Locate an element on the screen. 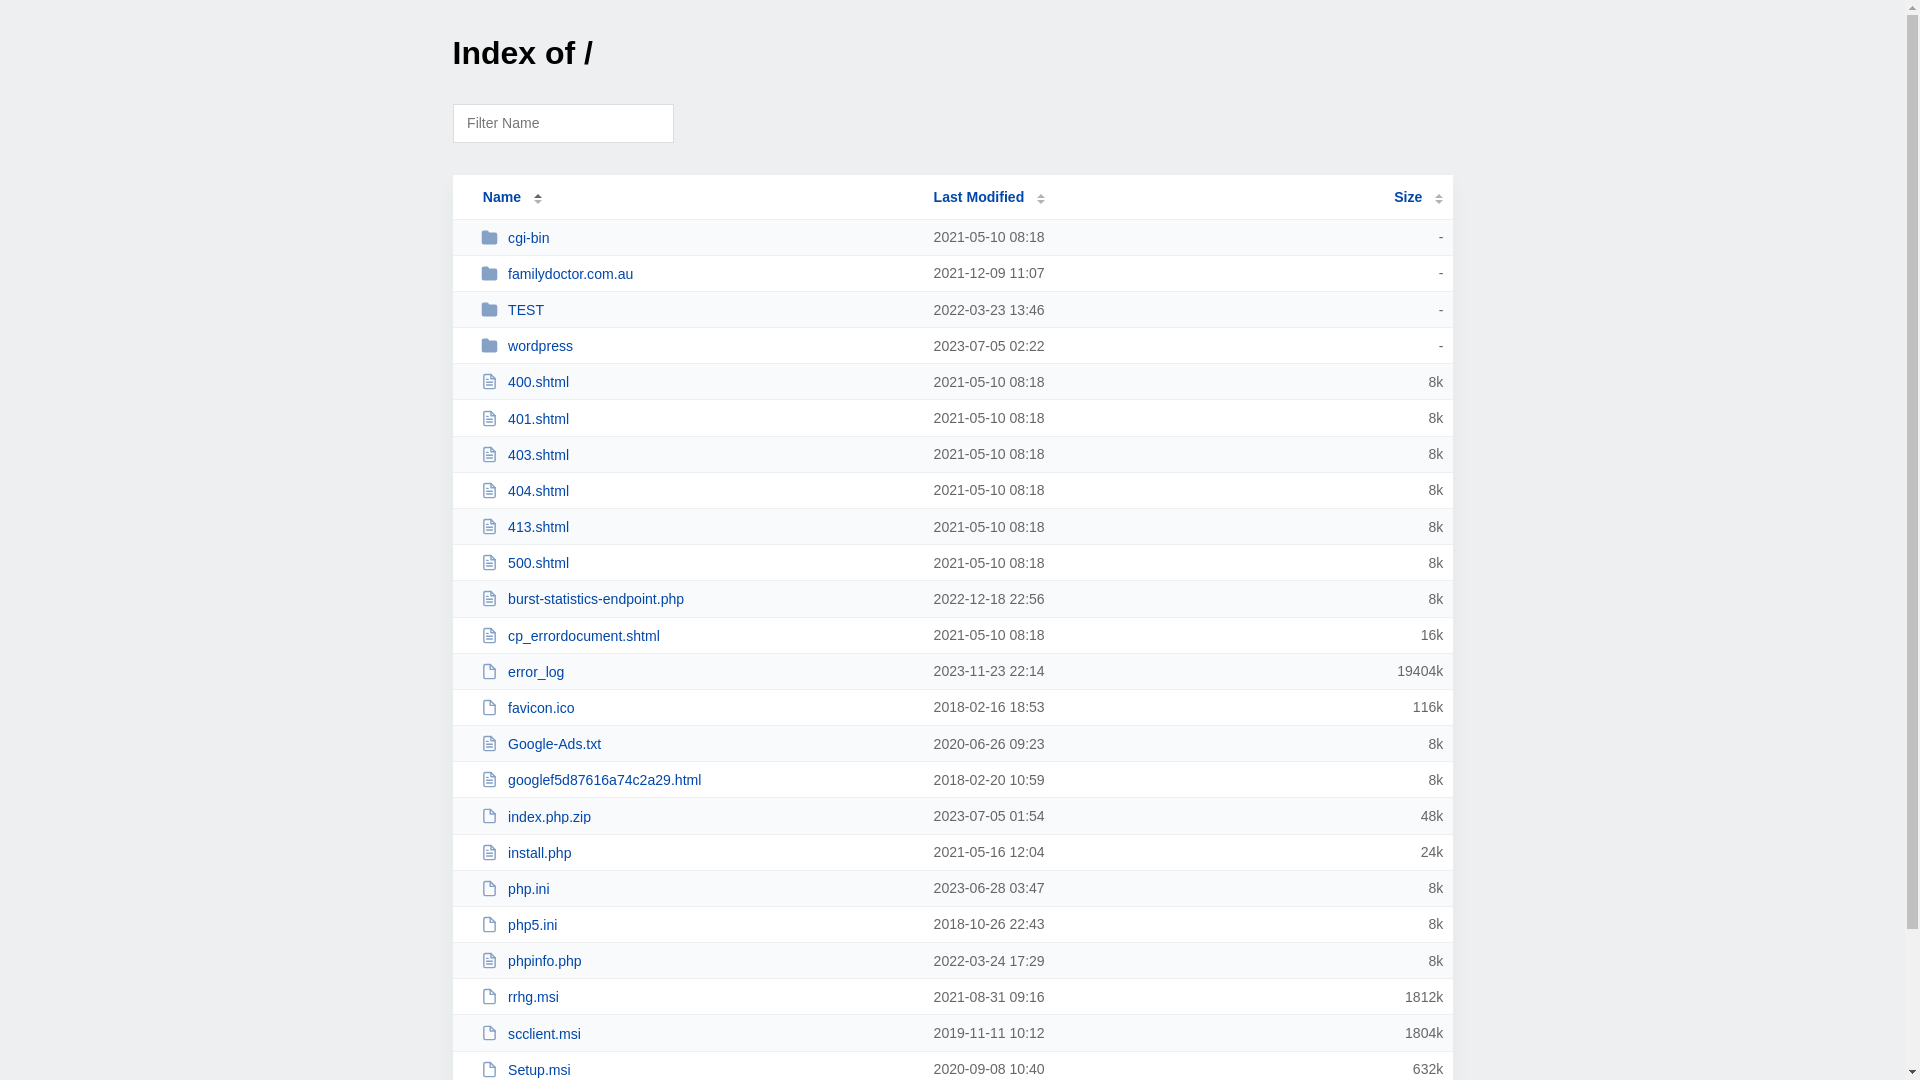 The height and width of the screenshot is (1080, 1920). wordpress is located at coordinates (698, 346).